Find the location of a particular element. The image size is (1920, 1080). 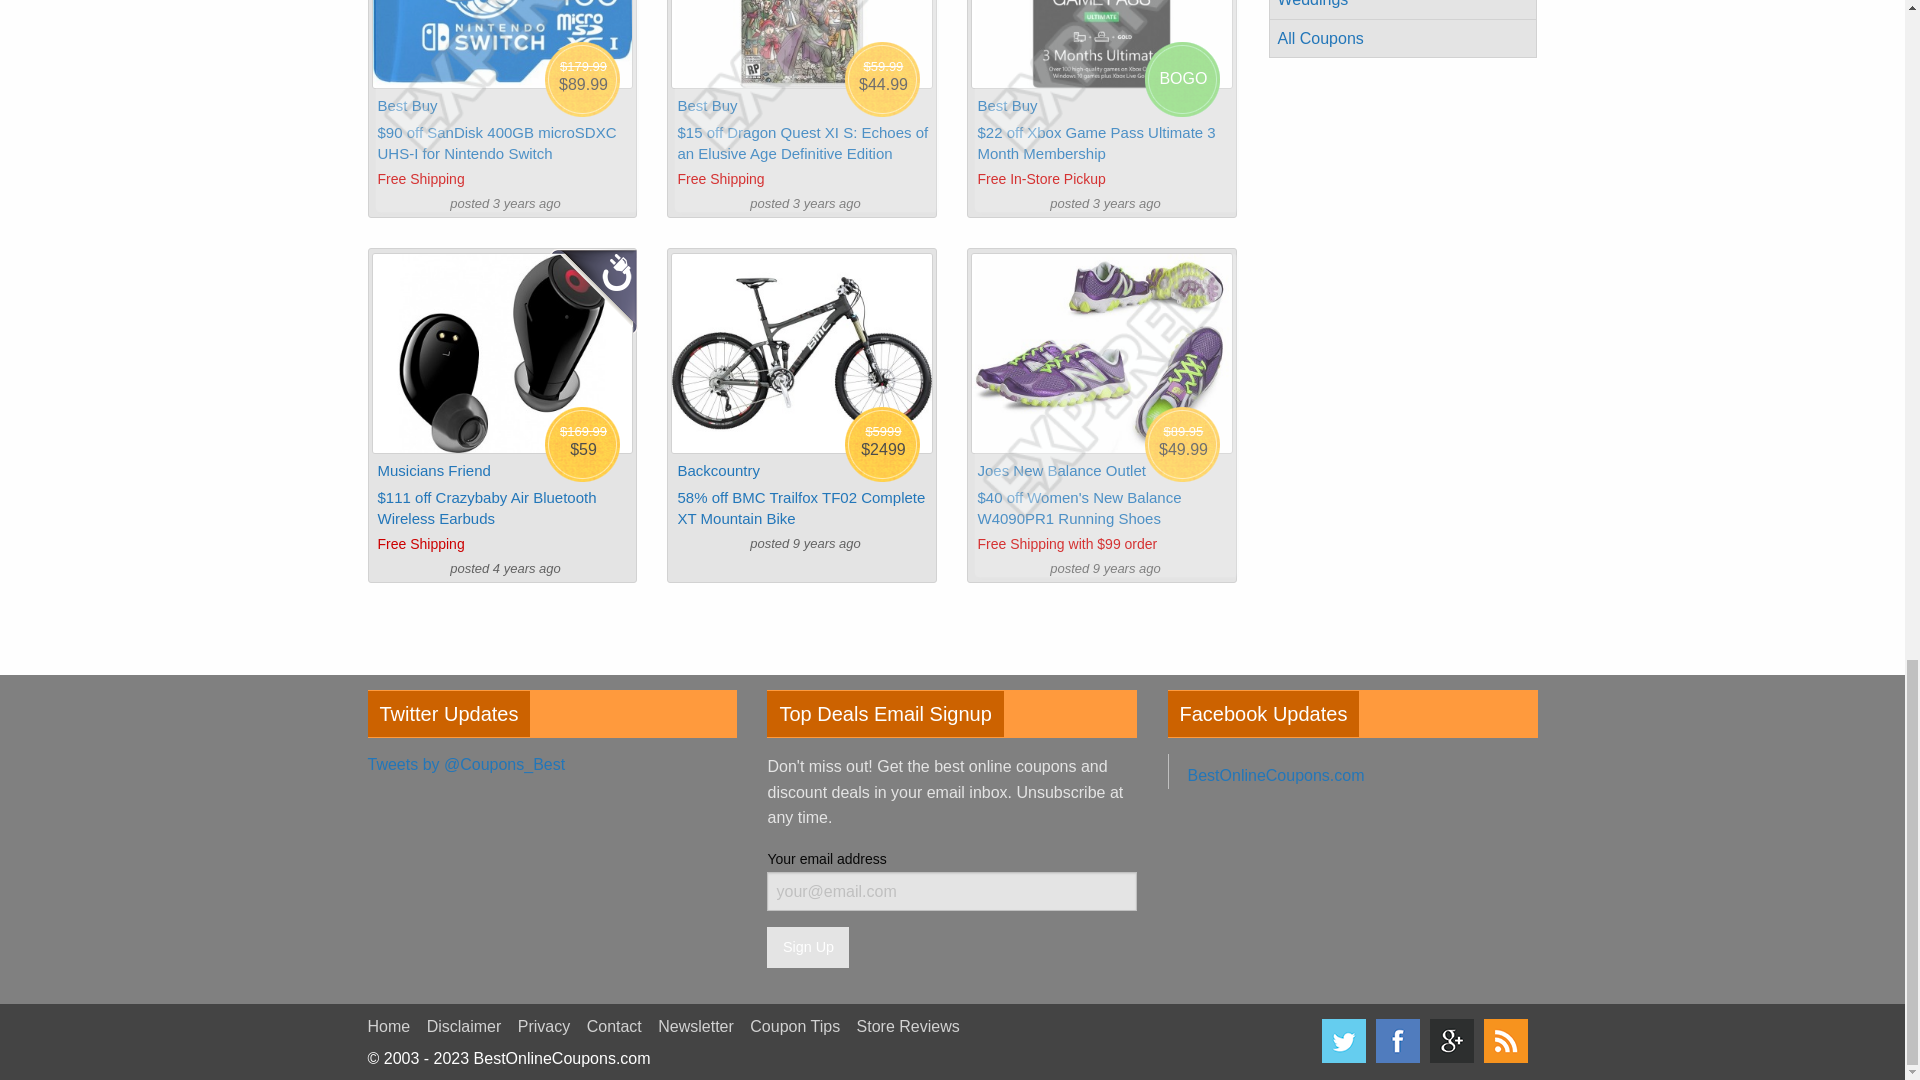

Musicians Friend Coupons is located at coordinates (434, 470).